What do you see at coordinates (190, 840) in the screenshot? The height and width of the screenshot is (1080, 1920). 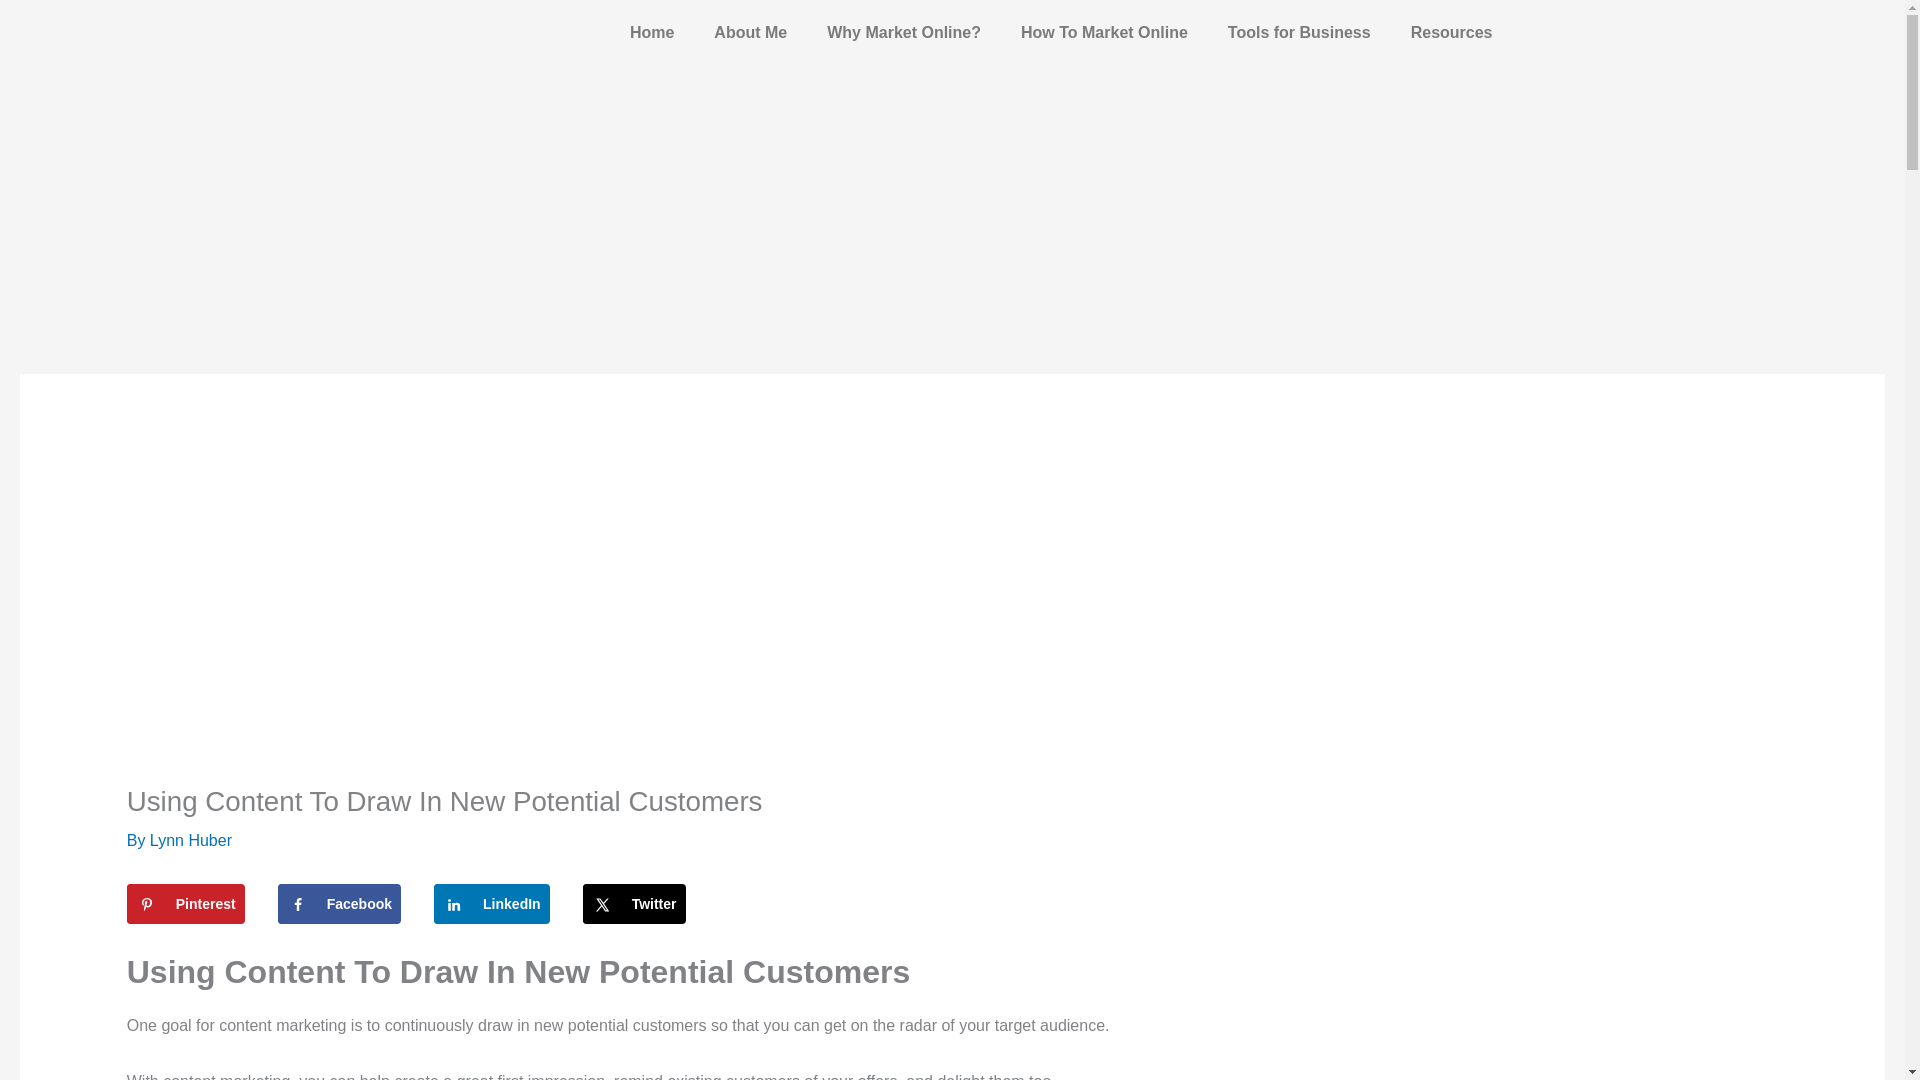 I see `View all posts by Lynn Huber` at bounding box center [190, 840].